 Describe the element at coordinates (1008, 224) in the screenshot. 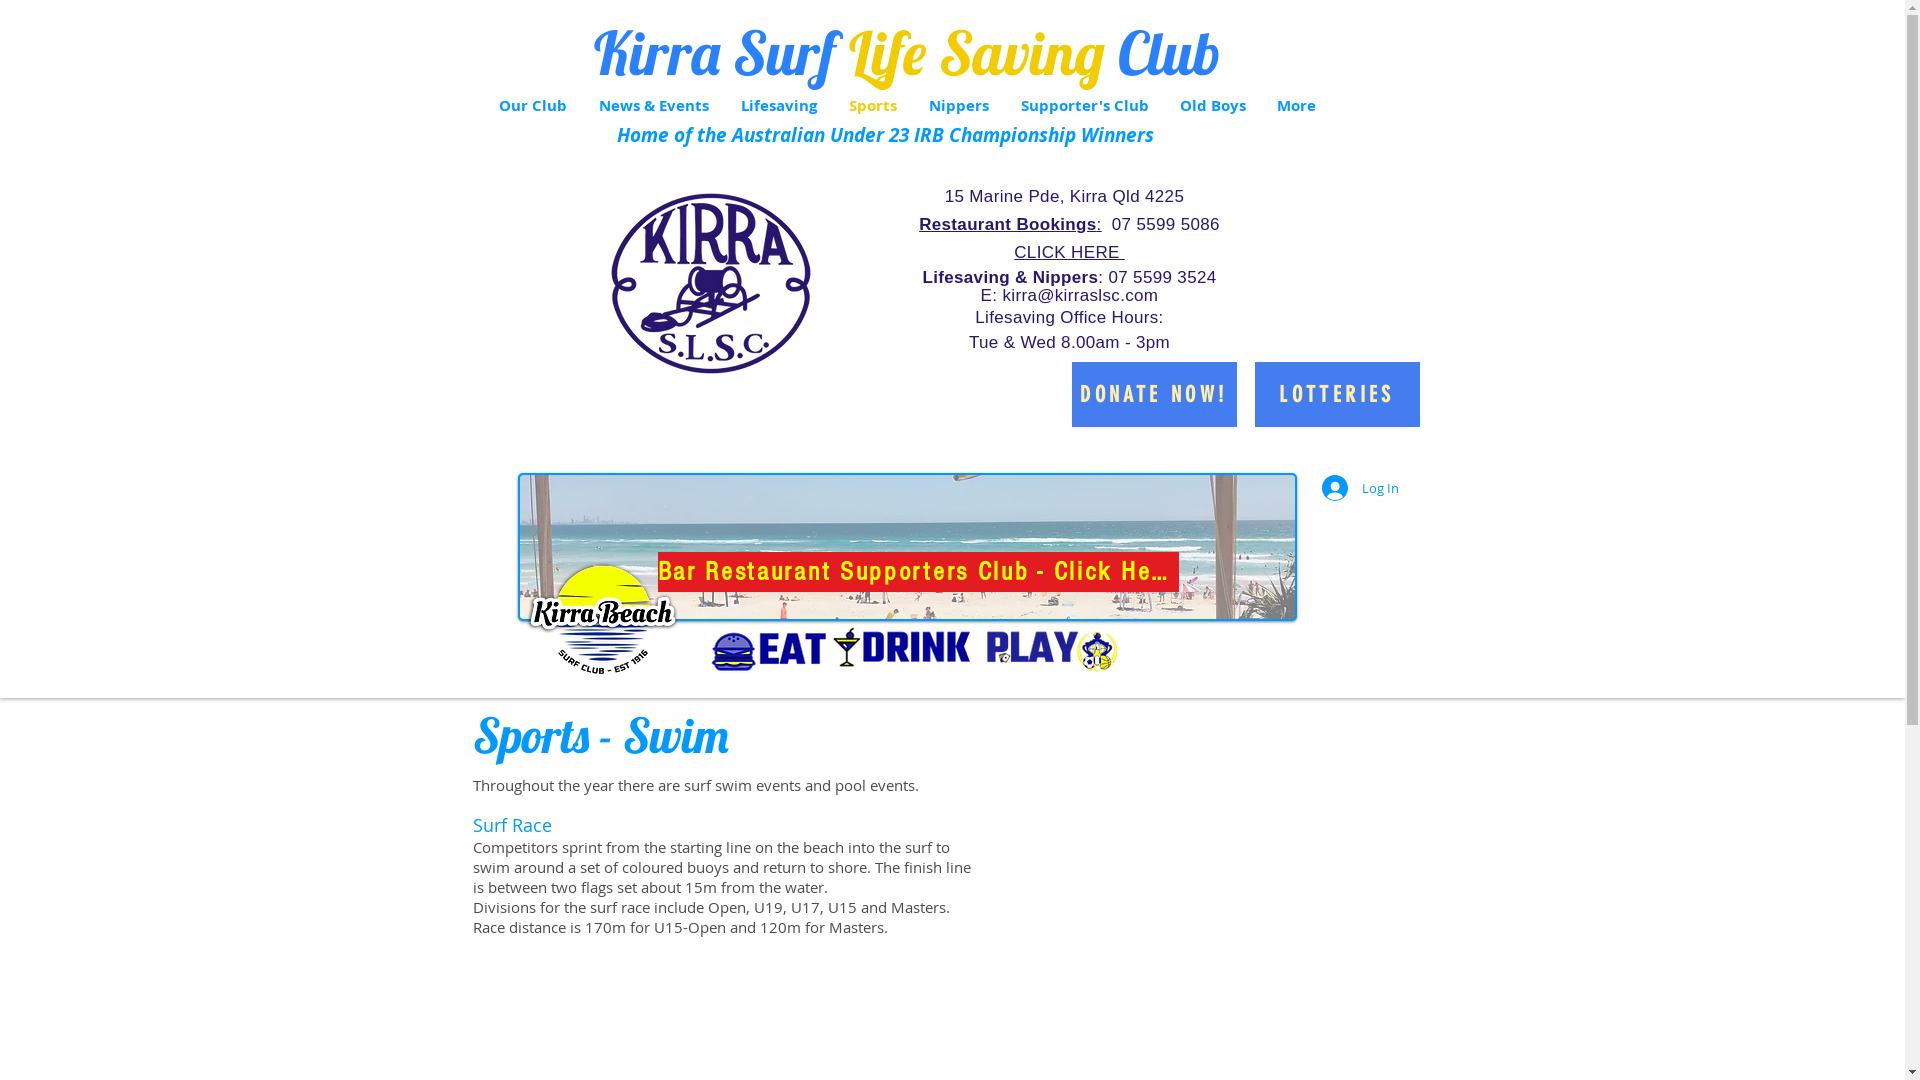

I see `Restaurant Bookings` at that location.